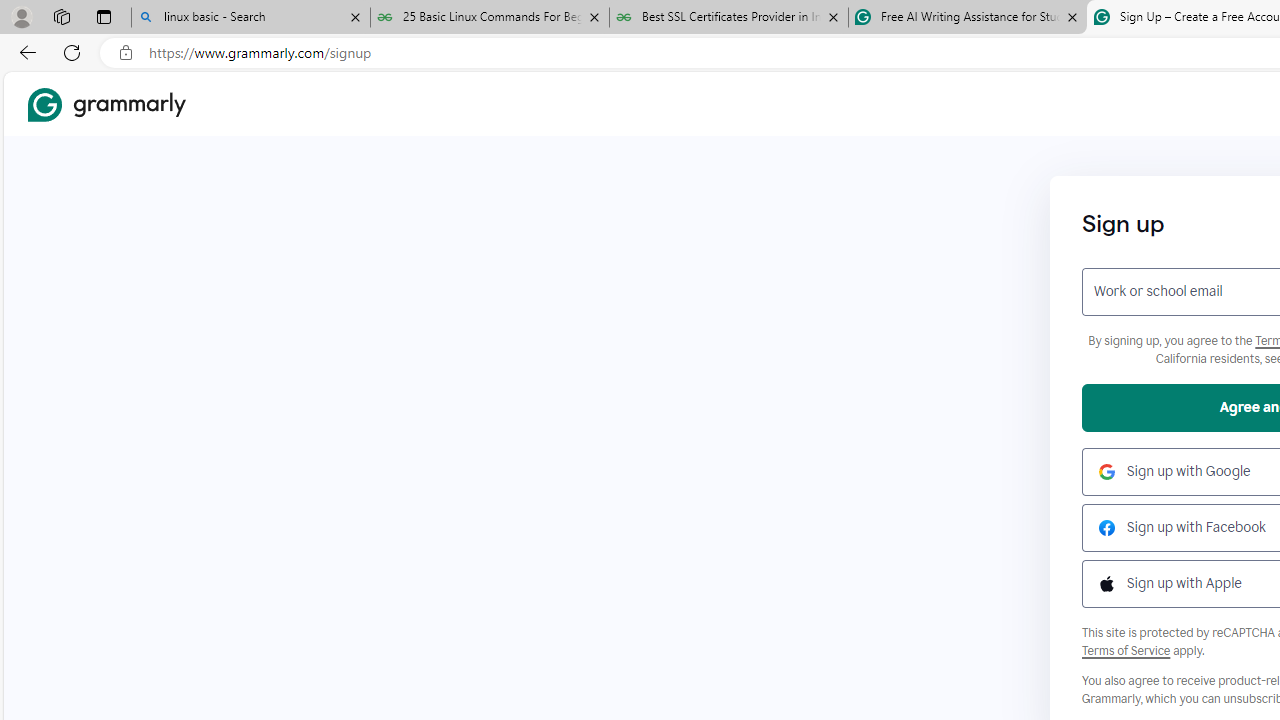 This screenshot has width=1280, height=720. What do you see at coordinates (1126, 650) in the screenshot?
I see `Google Terms of Service` at bounding box center [1126, 650].